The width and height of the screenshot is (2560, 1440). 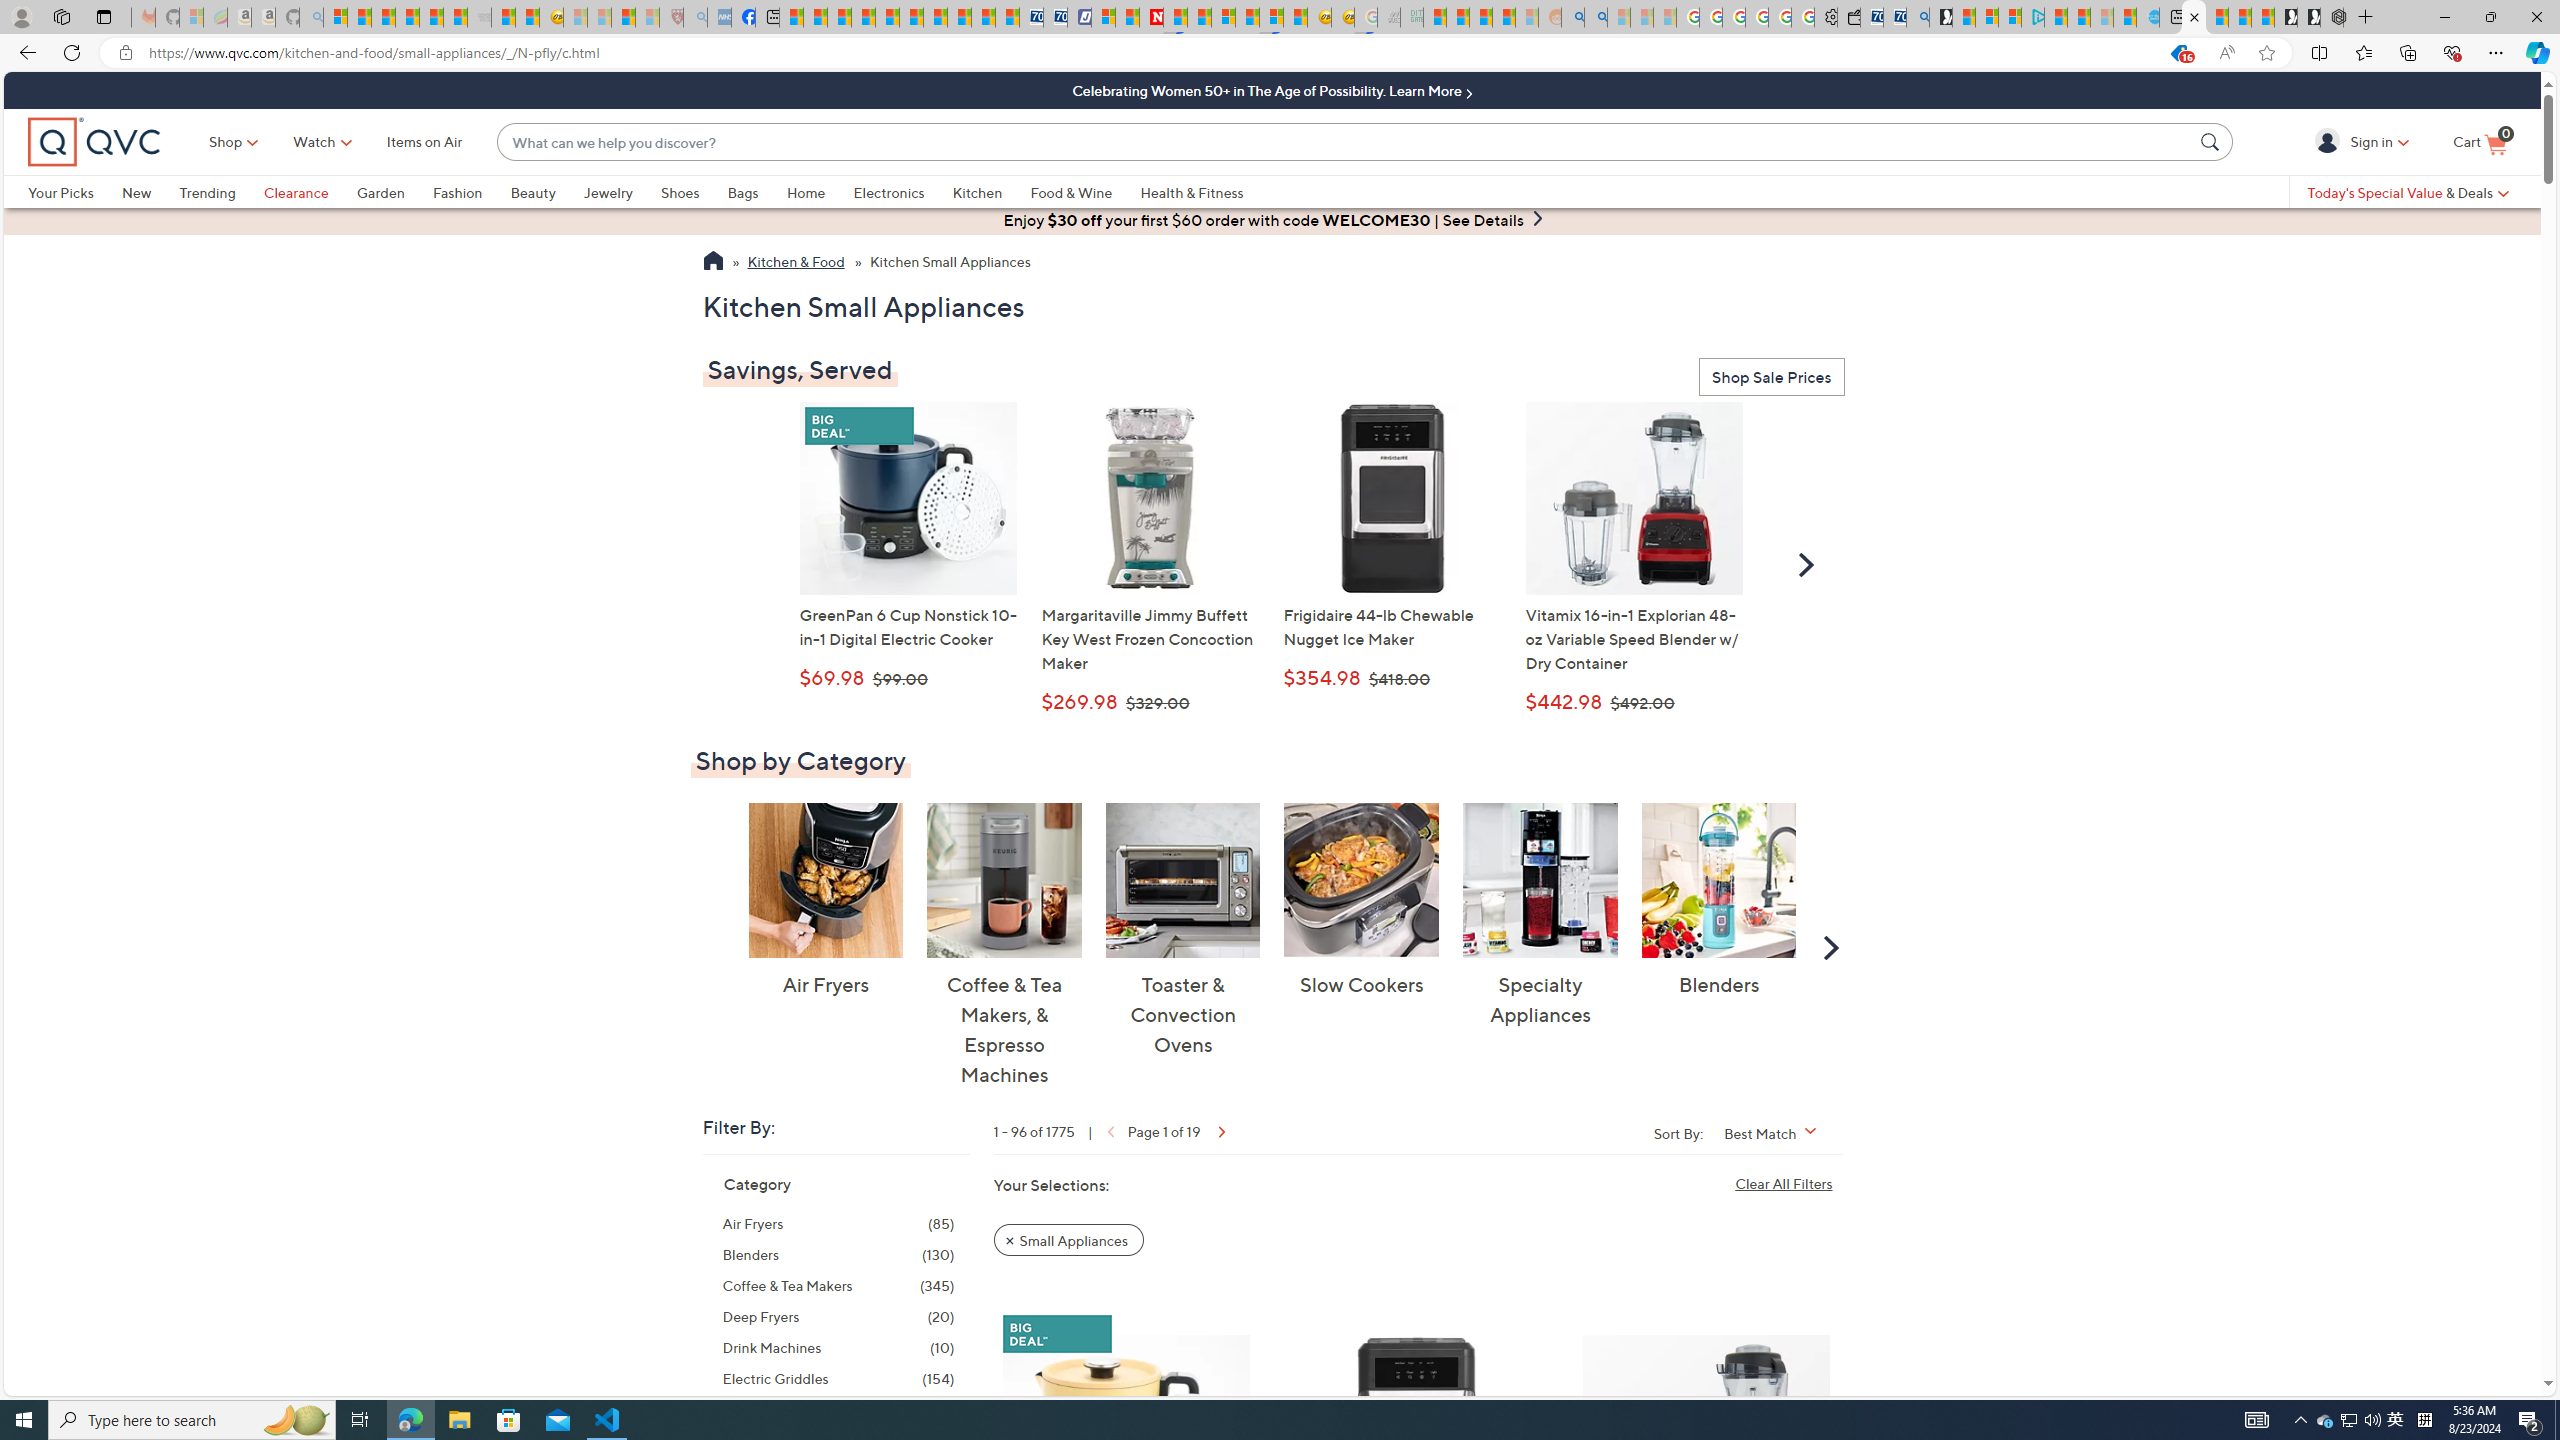 What do you see at coordinates (742, 192) in the screenshot?
I see `Bags` at bounding box center [742, 192].